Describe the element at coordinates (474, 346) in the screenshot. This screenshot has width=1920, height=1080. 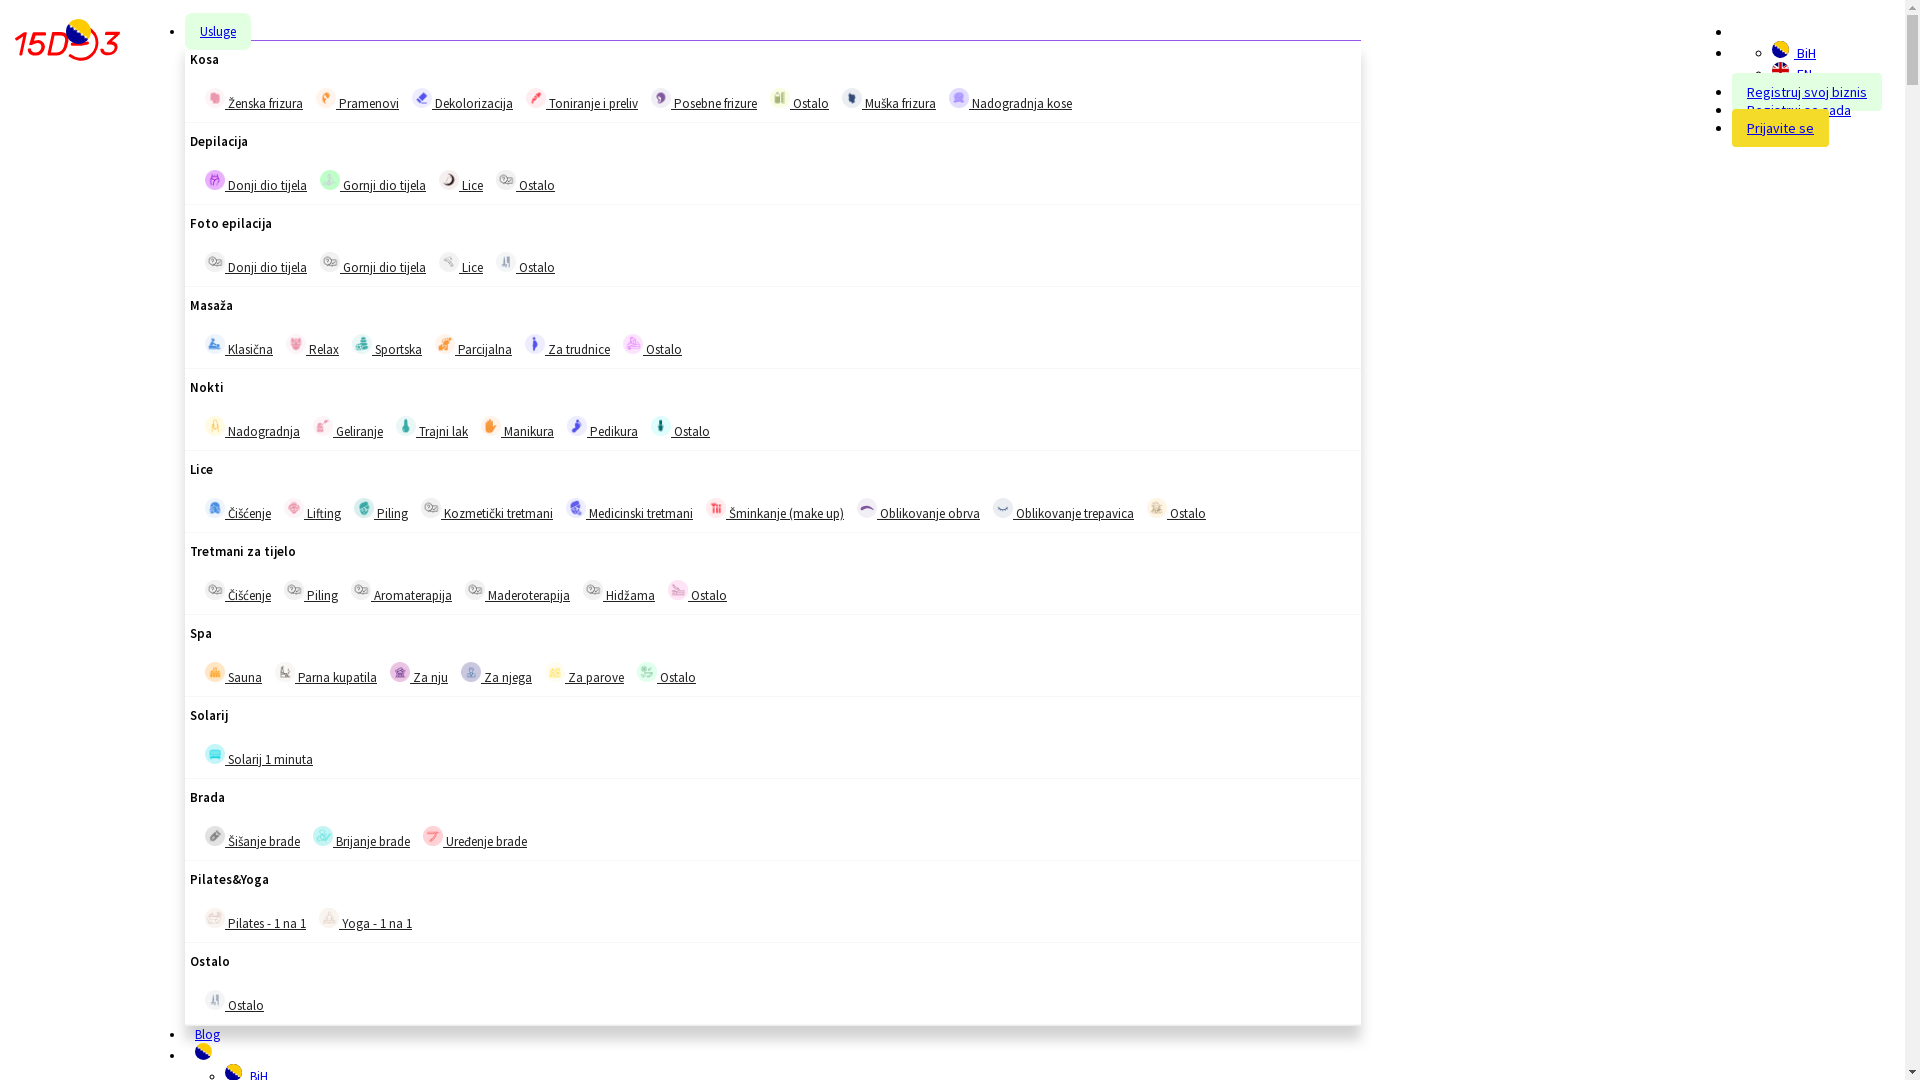
I see `Parcijalna` at that location.